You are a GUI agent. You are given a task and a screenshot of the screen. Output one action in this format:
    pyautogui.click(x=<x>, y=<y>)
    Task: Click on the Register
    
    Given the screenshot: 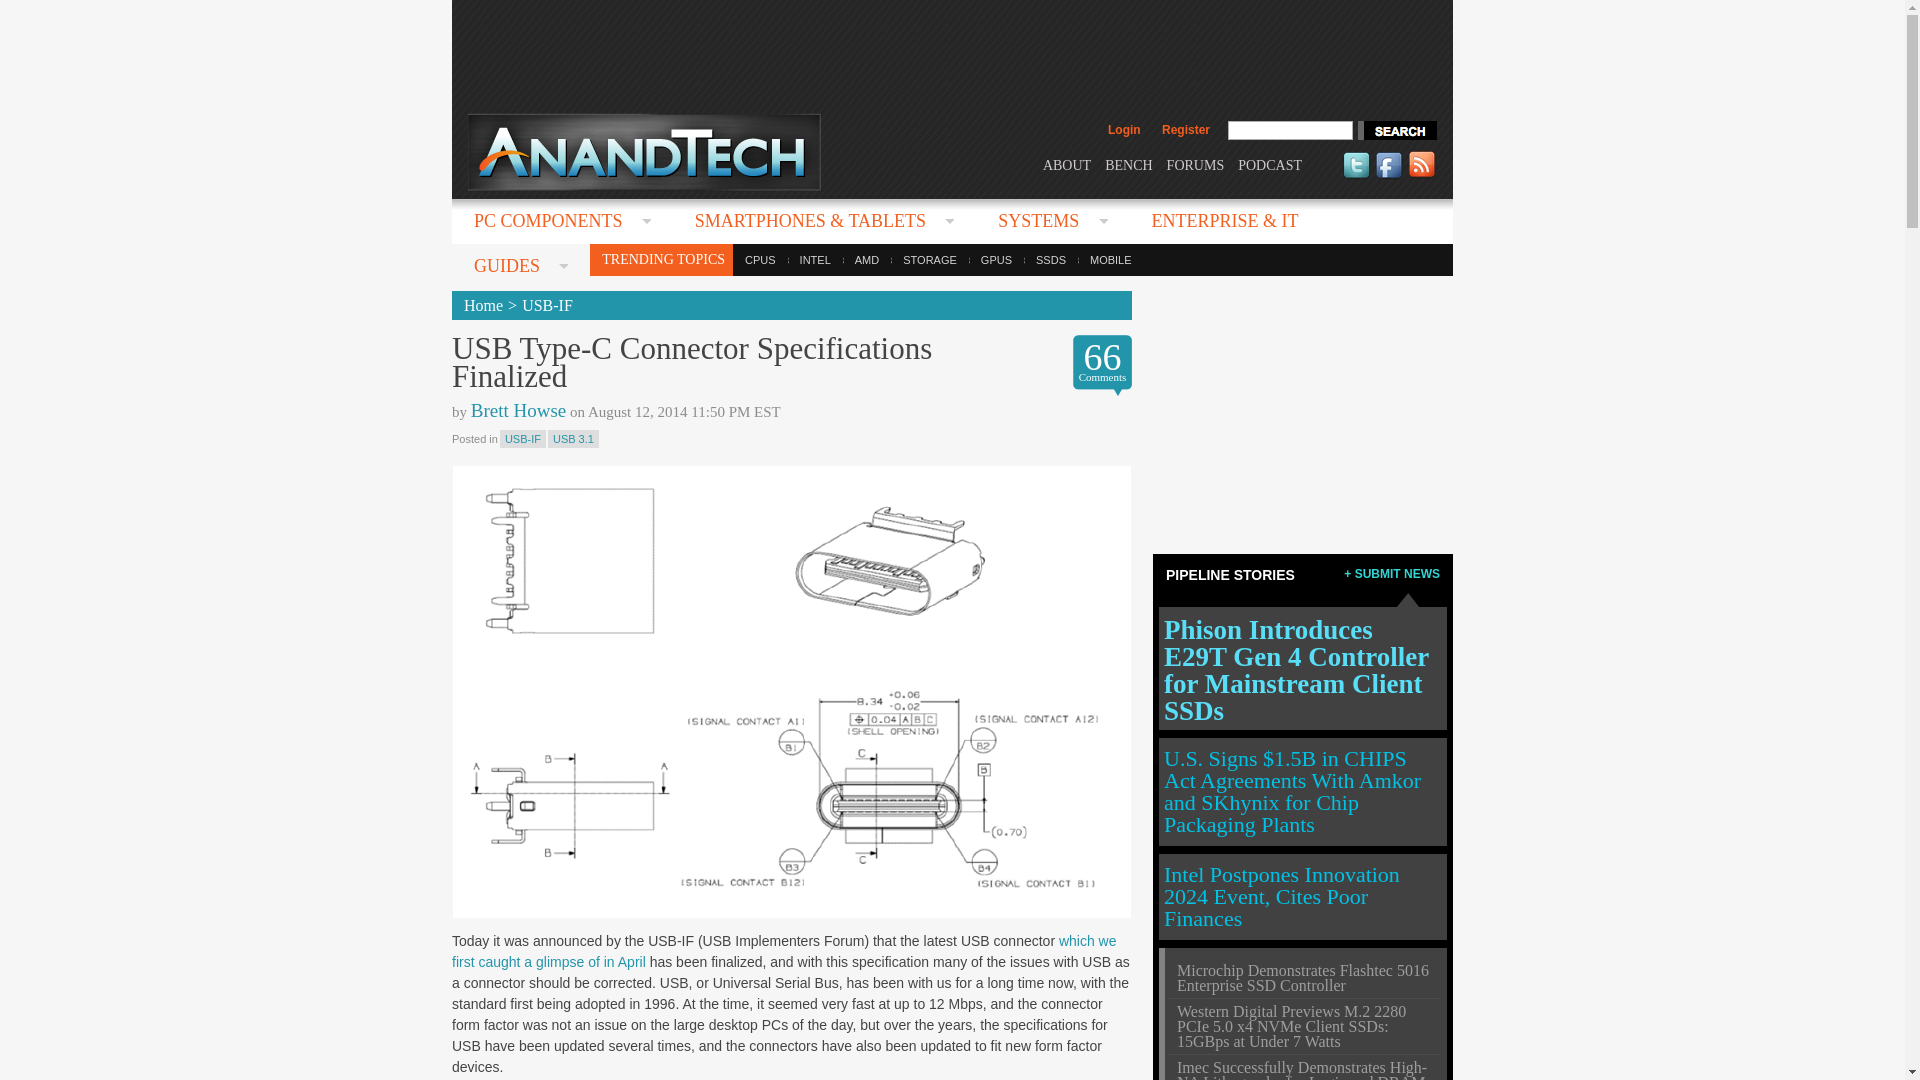 What is the action you would take?
    pyautogui.click(x=1185, y=130)
    